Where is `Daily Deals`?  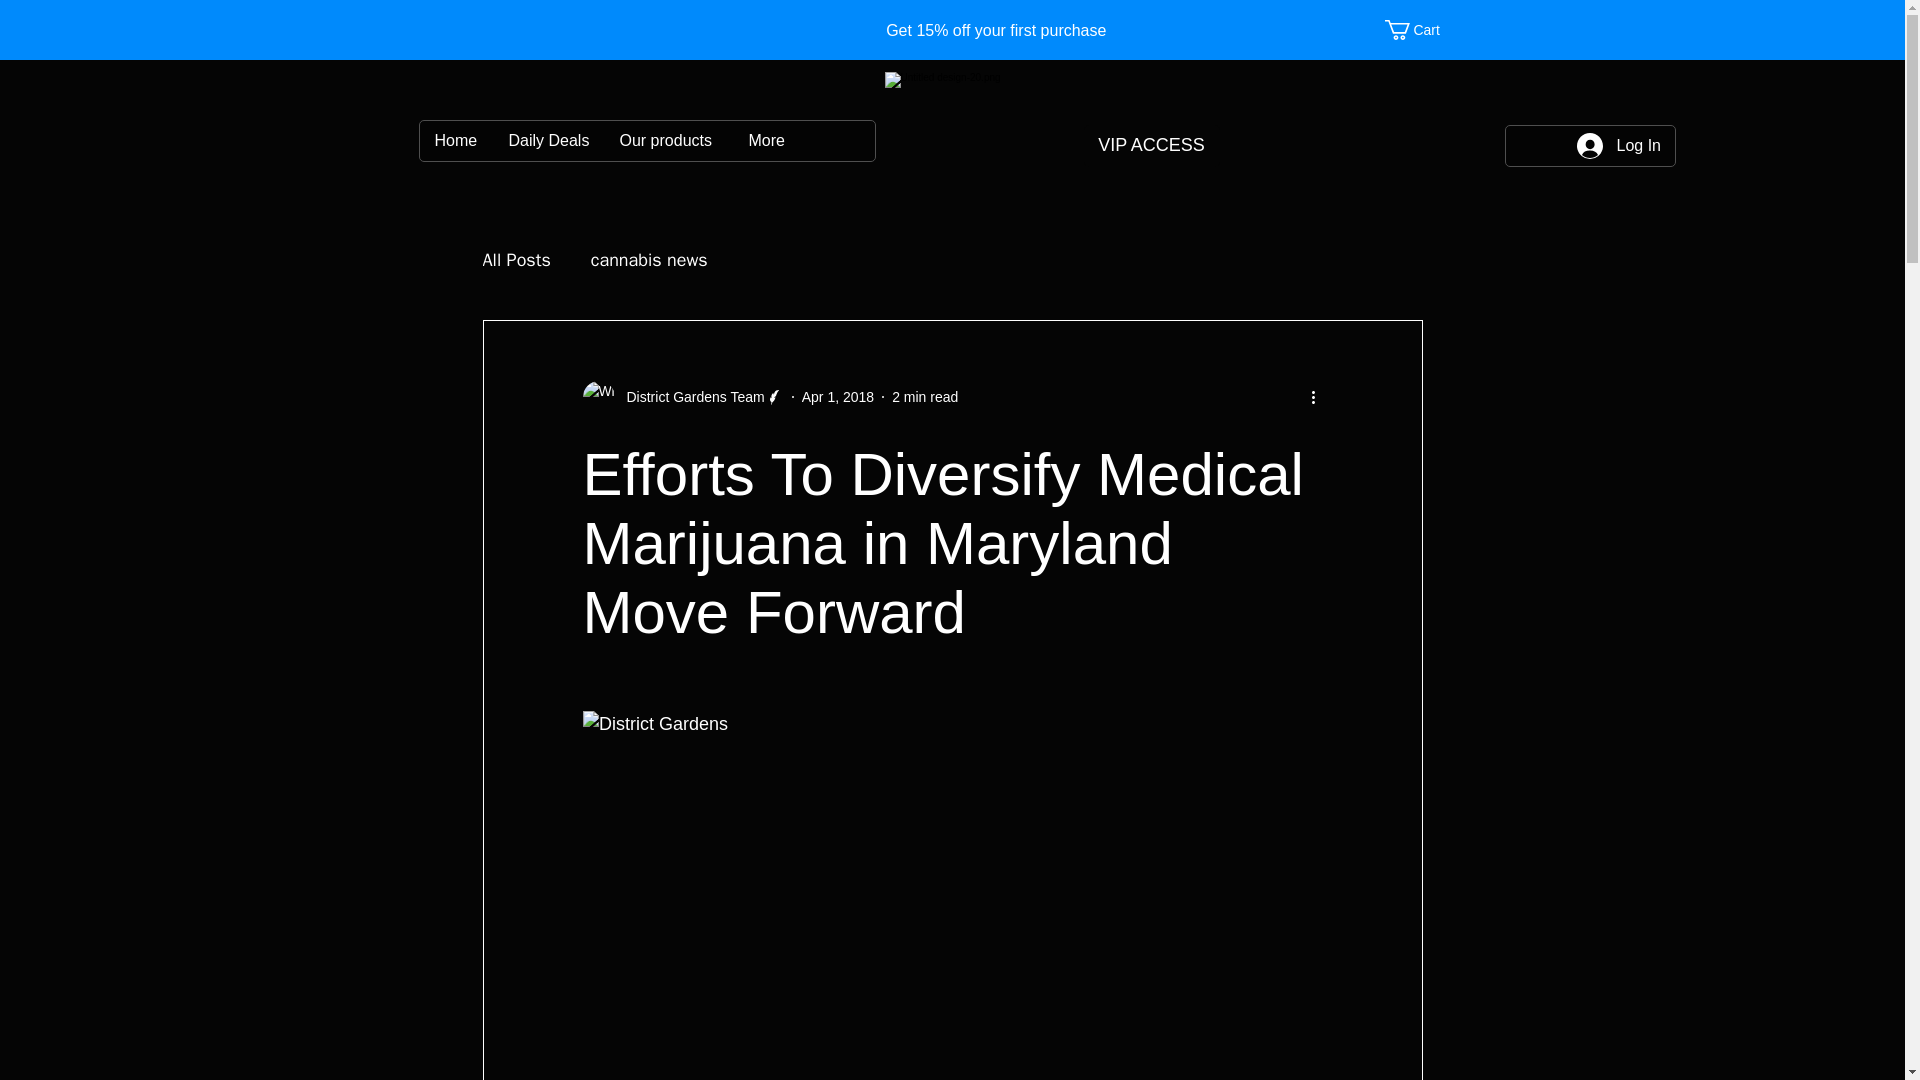 Daily Deals is located at coordinates (546, 140).